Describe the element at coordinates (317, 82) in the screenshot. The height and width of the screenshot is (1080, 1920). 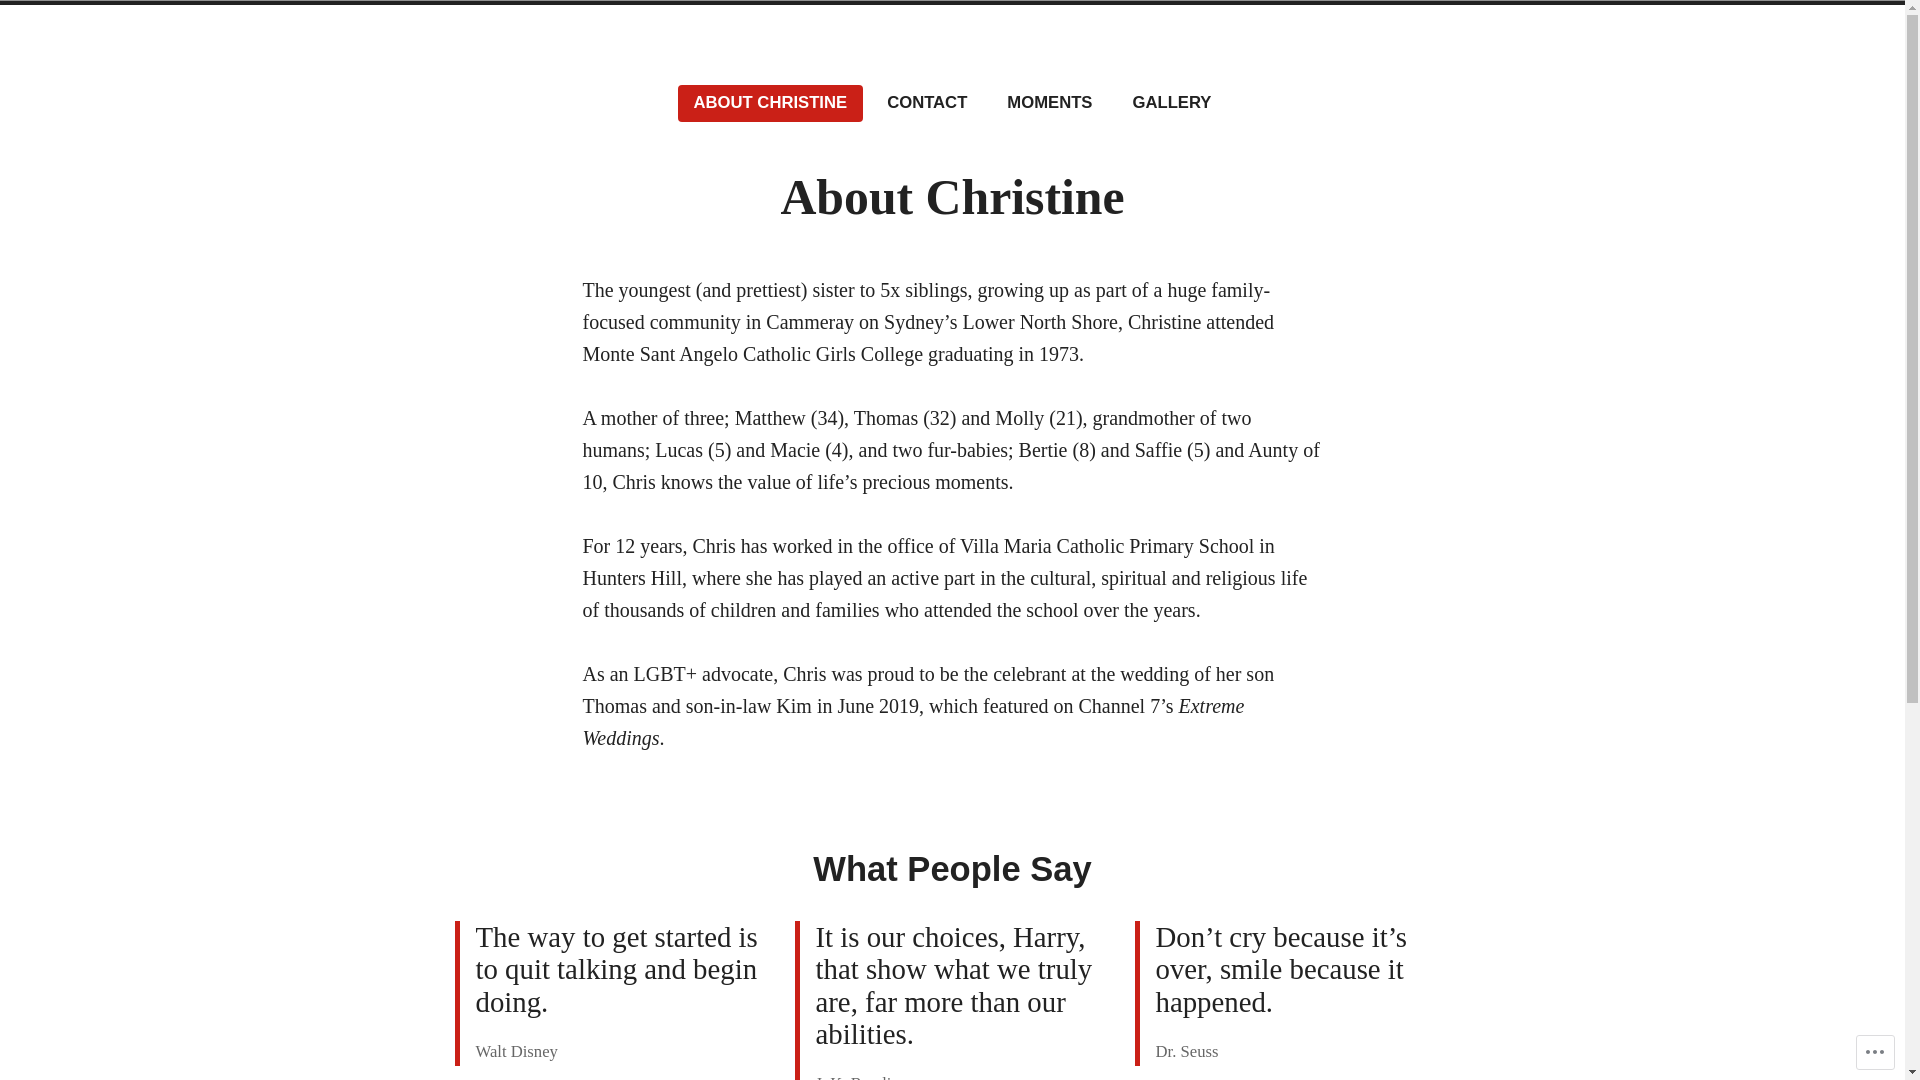
I see `Magnolia Moments` at that location.